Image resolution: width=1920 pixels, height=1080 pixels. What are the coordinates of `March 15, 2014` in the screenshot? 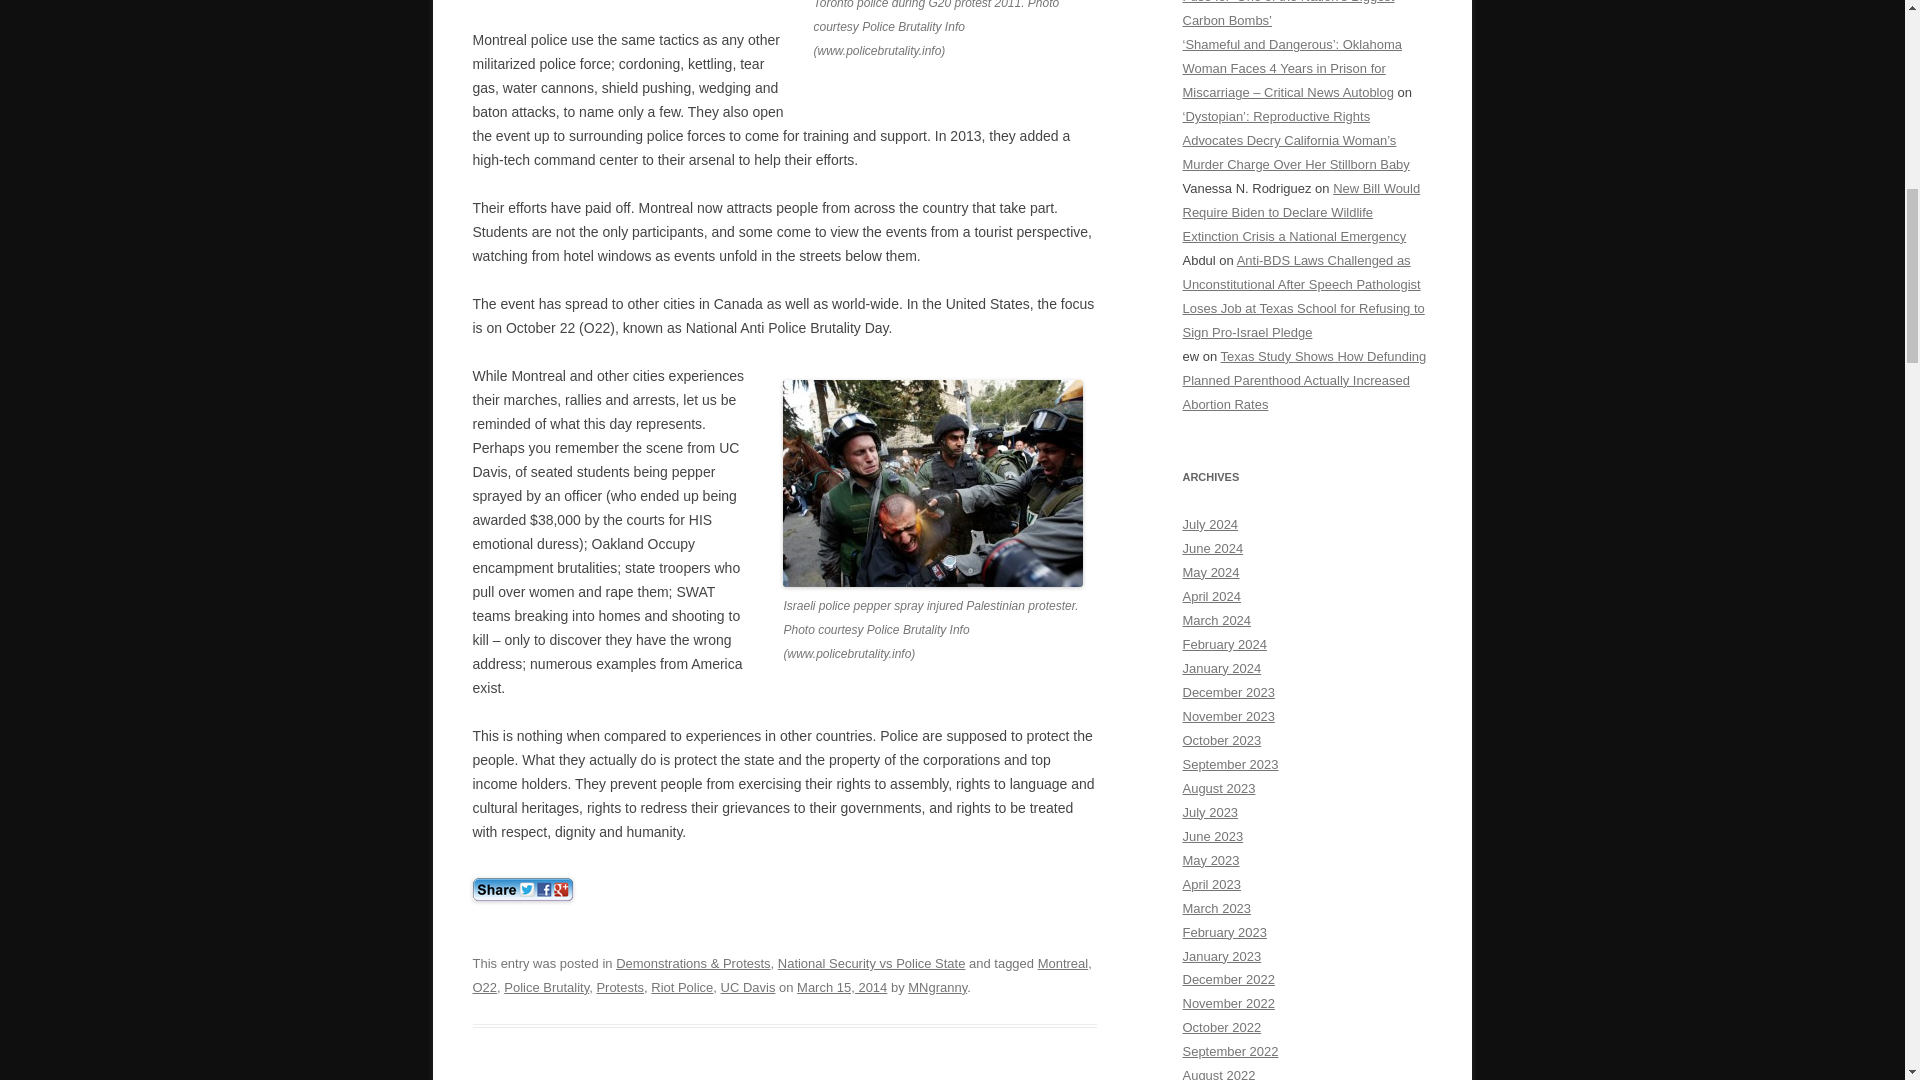 It's located at (842, 986).